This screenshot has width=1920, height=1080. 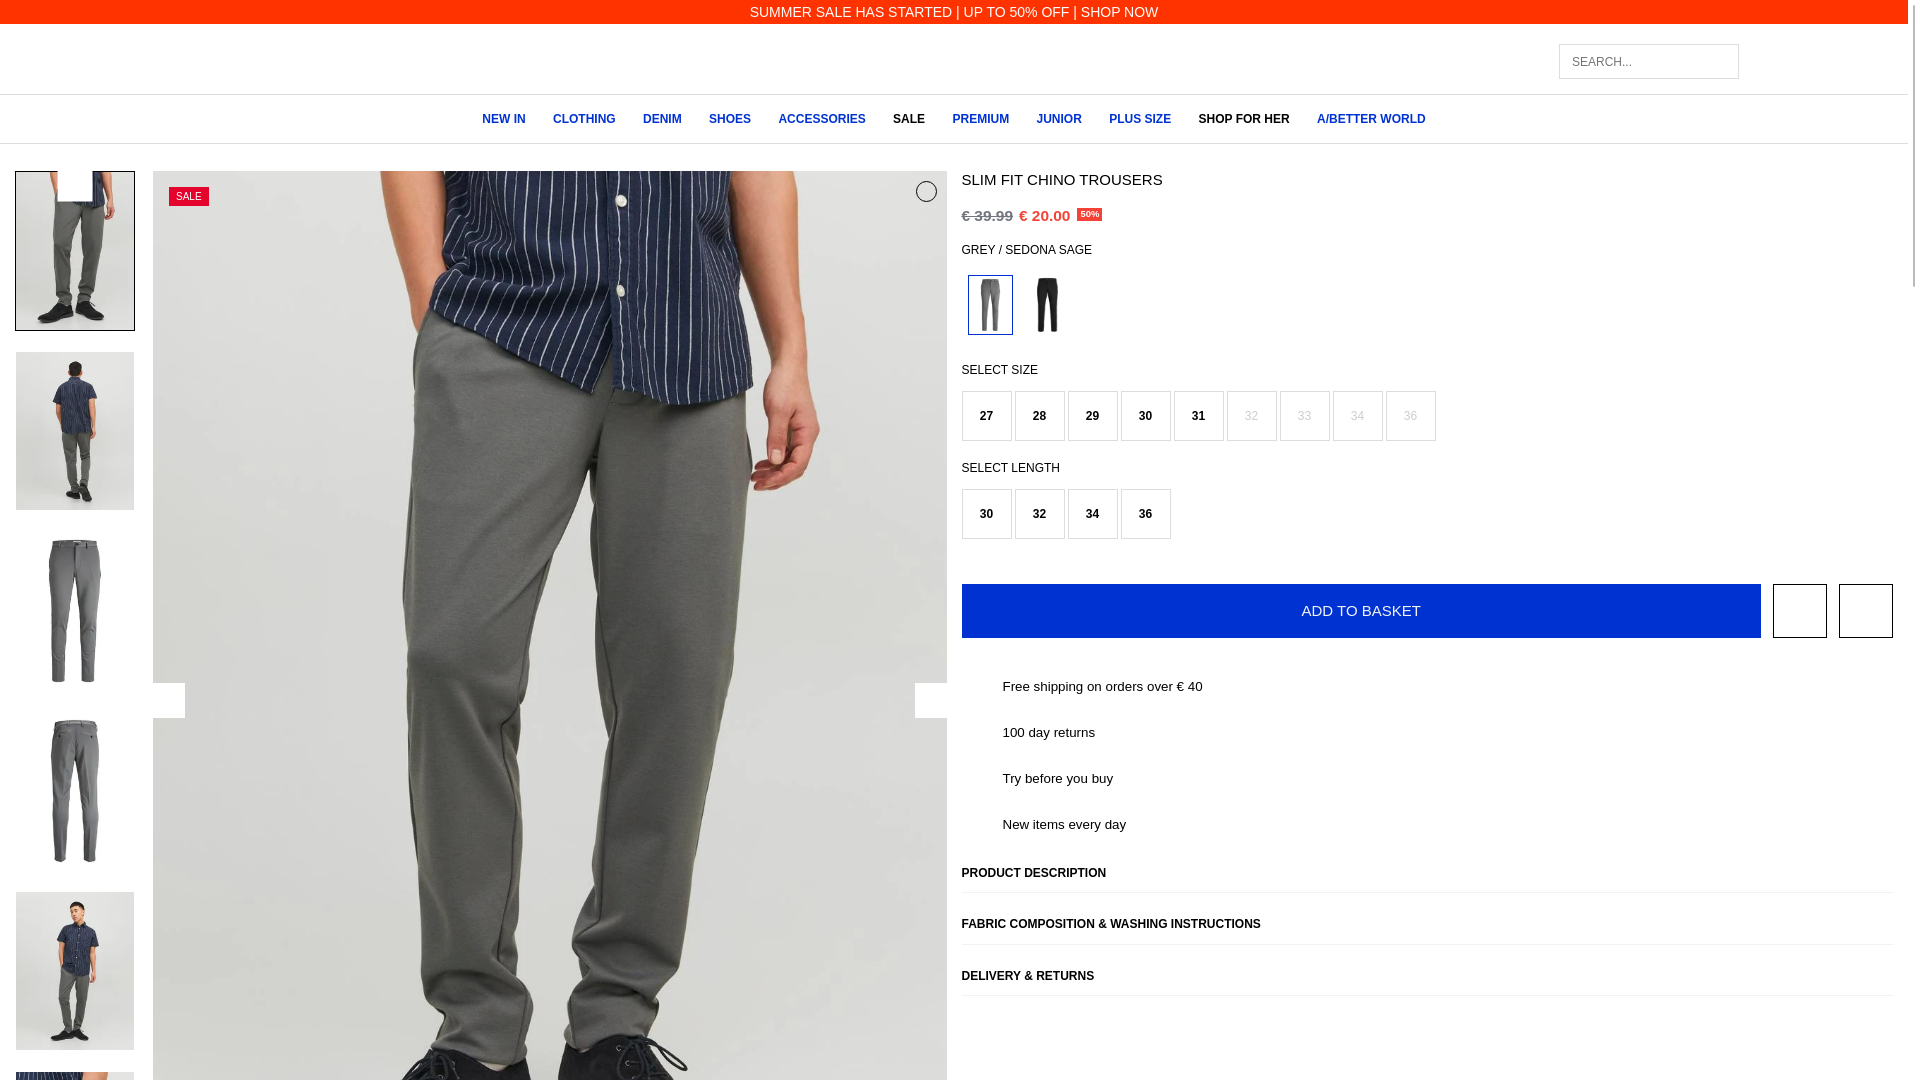 What do you see at coordinates (1140, 119) in the screenshot?
I see `PLUS SIZE` at bounding box center [1140, 119].